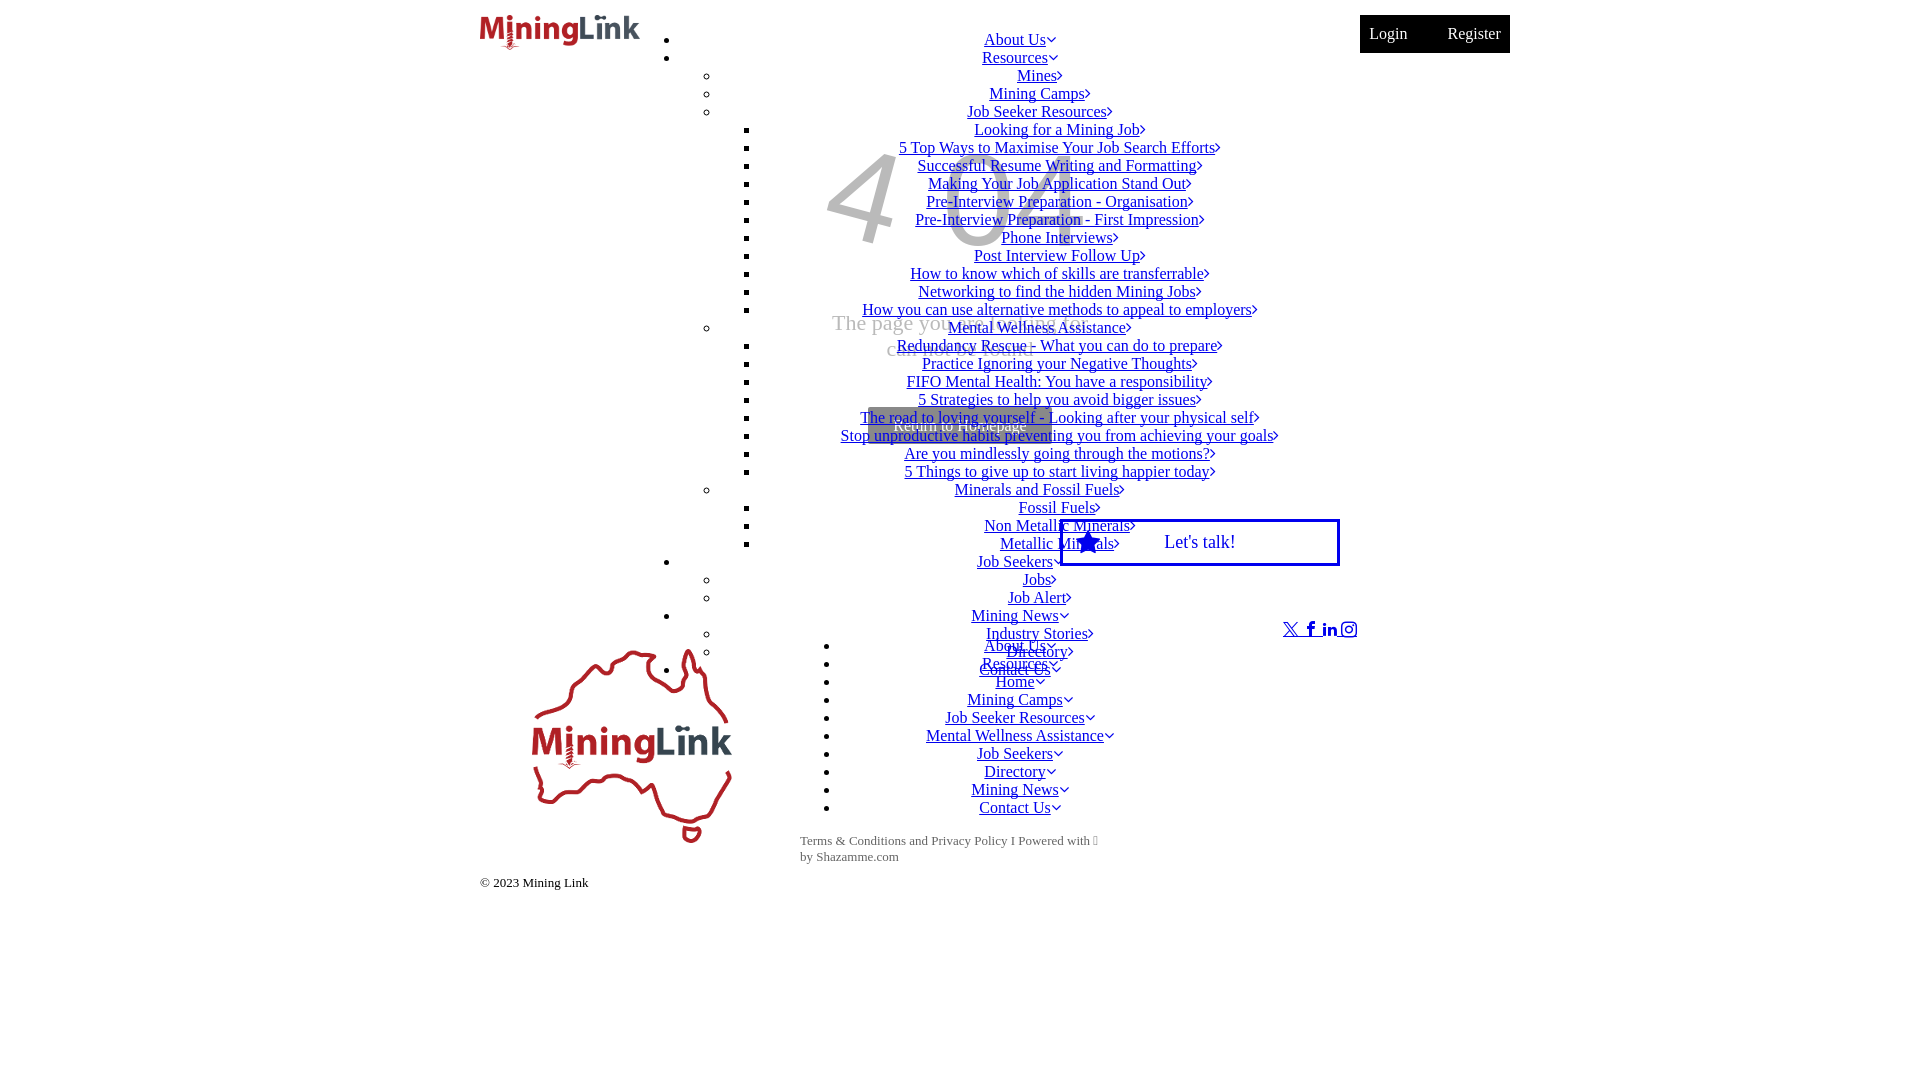 The image size is (1920, 1080). What do you see at coordinates (1060, 364) in the screenshot?
I see `Practice Ignoring your Negative Thoughts` at bounding box center [1060, 364].